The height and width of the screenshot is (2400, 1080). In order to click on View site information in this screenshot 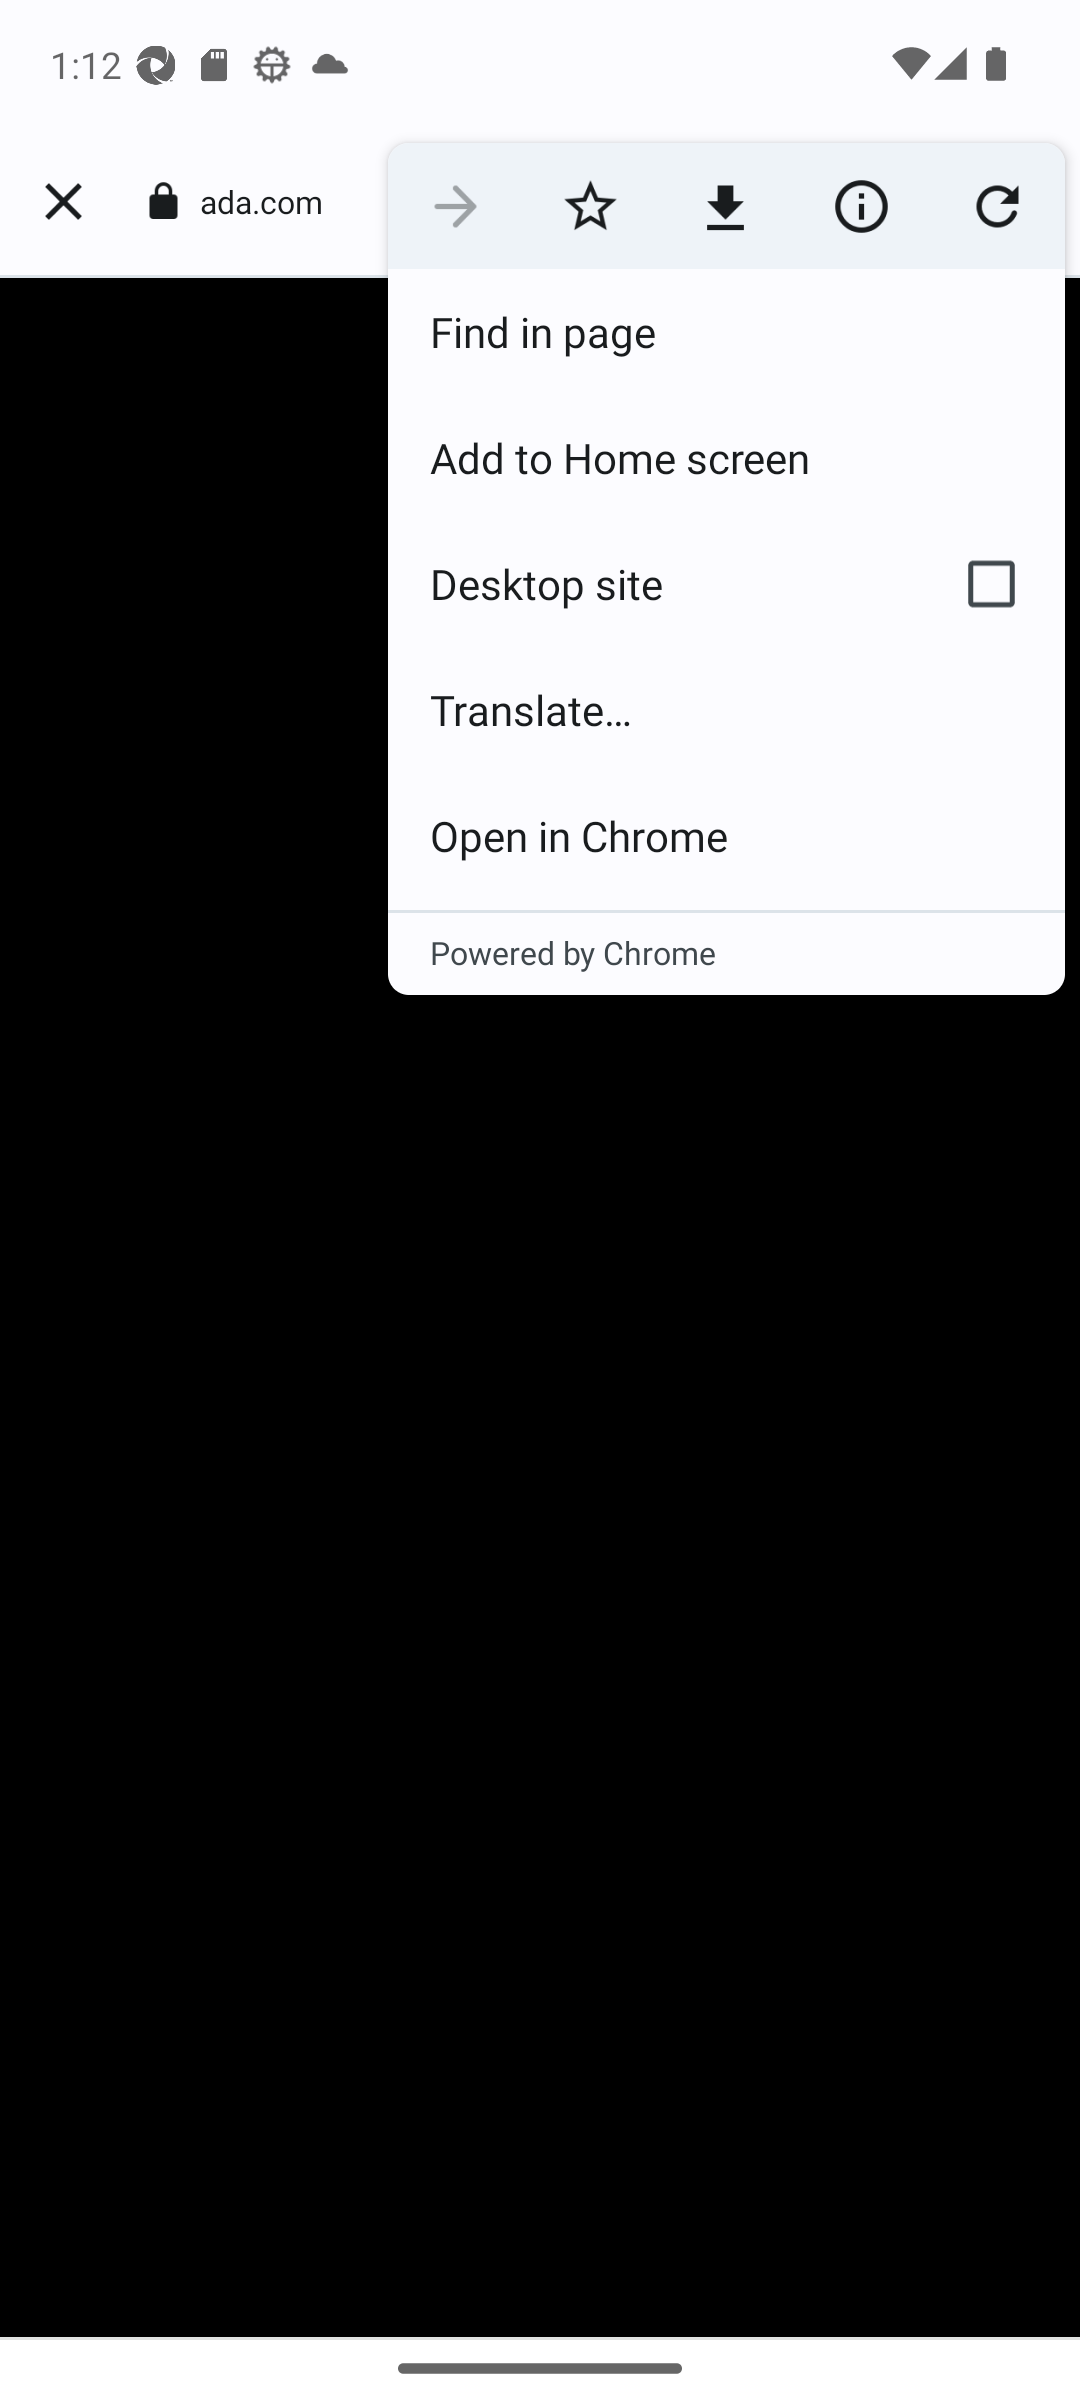, I will do `click(860, 206)`.